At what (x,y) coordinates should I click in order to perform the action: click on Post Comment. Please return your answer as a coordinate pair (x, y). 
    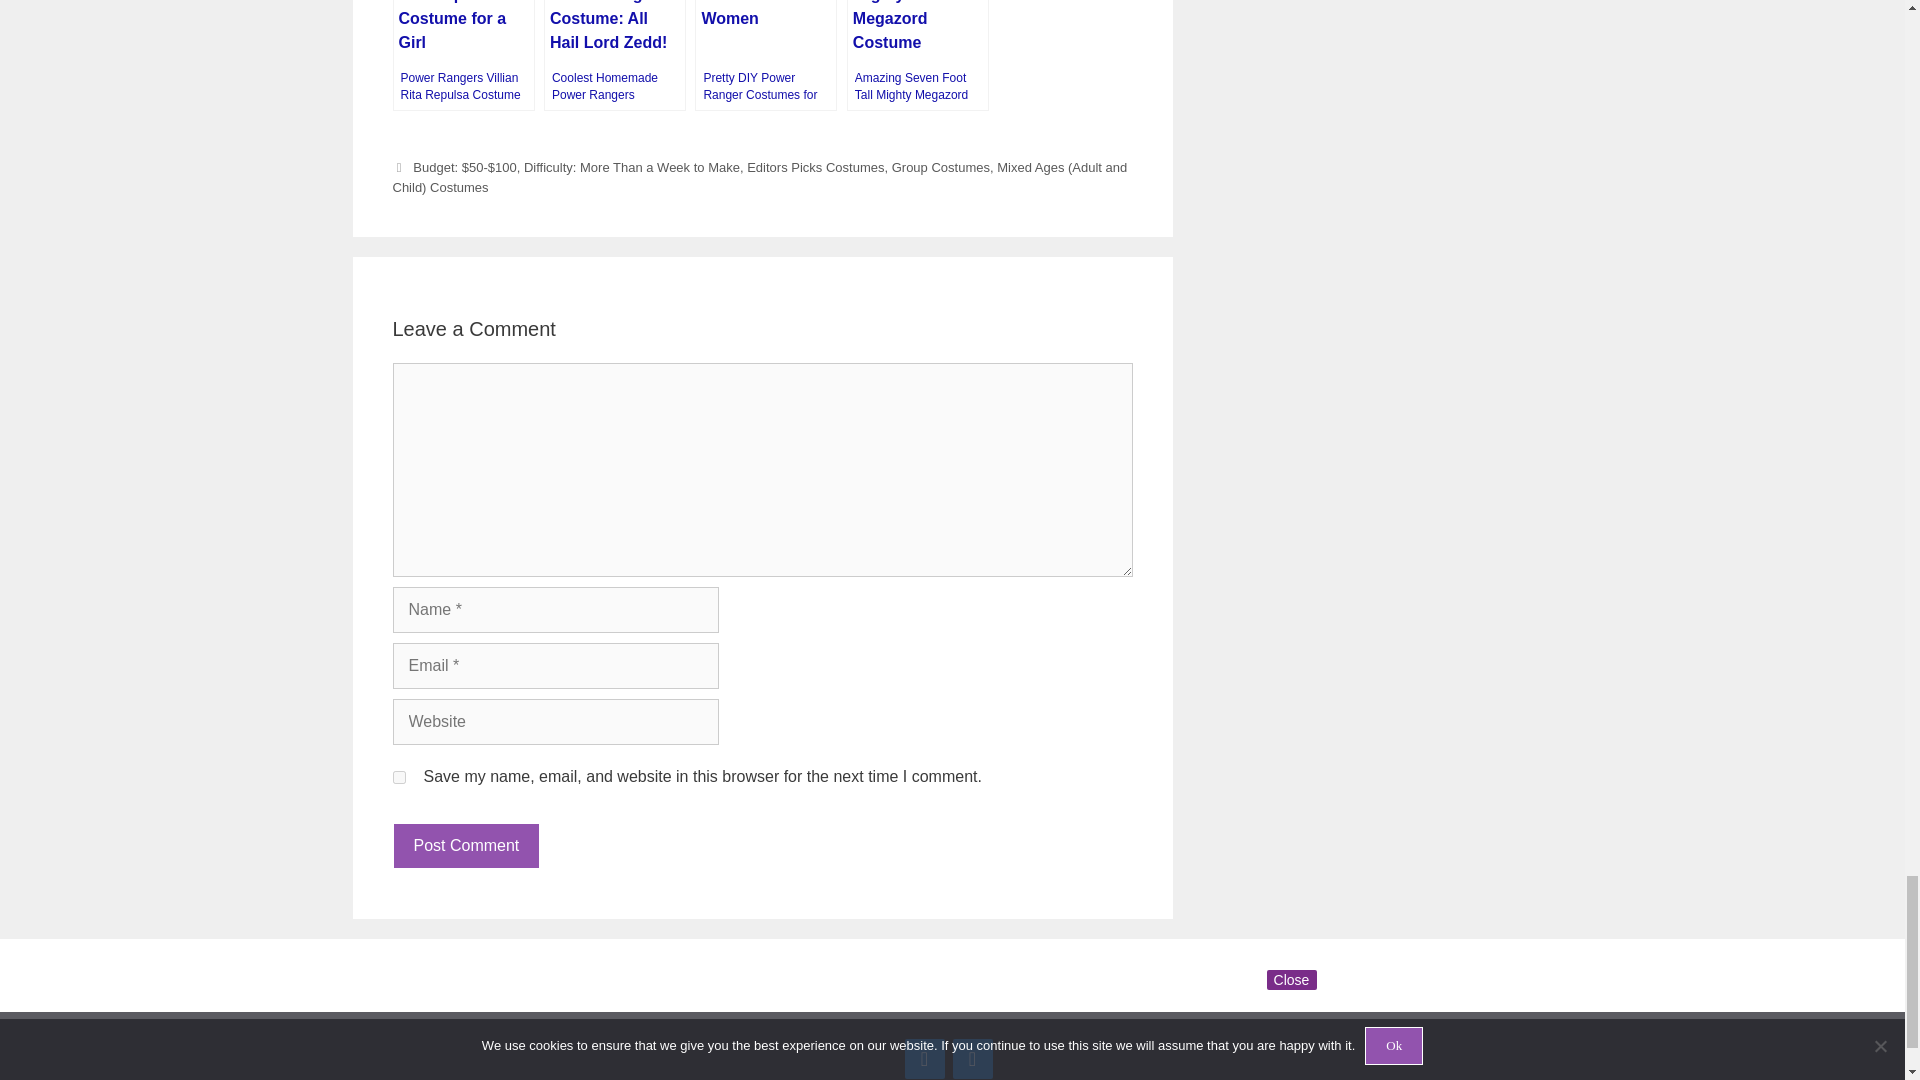
    Looking at the image, I should click on (465, 846).